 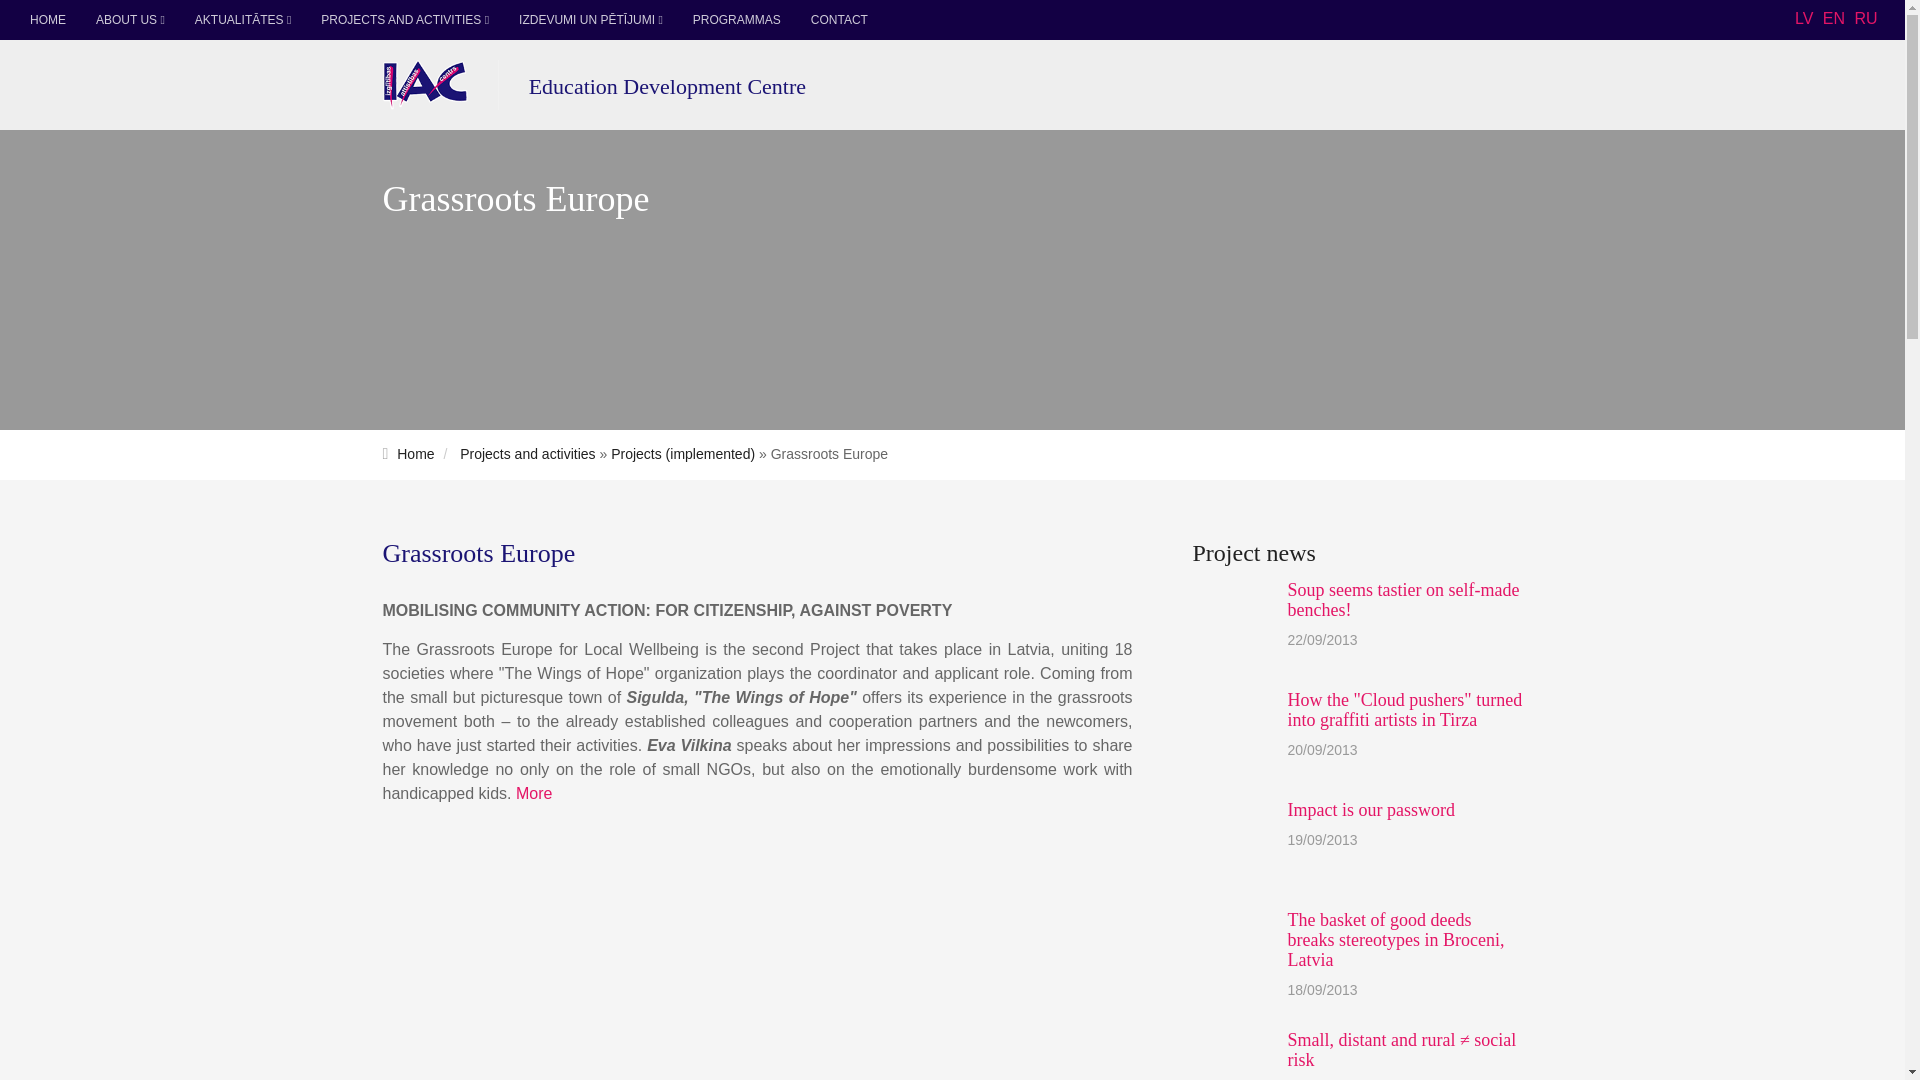 What do you see at coordinates (404, 20) in the screenshot?
I see `PROJECTS AND ACTIVITIES` at bounding box center [404, 20].